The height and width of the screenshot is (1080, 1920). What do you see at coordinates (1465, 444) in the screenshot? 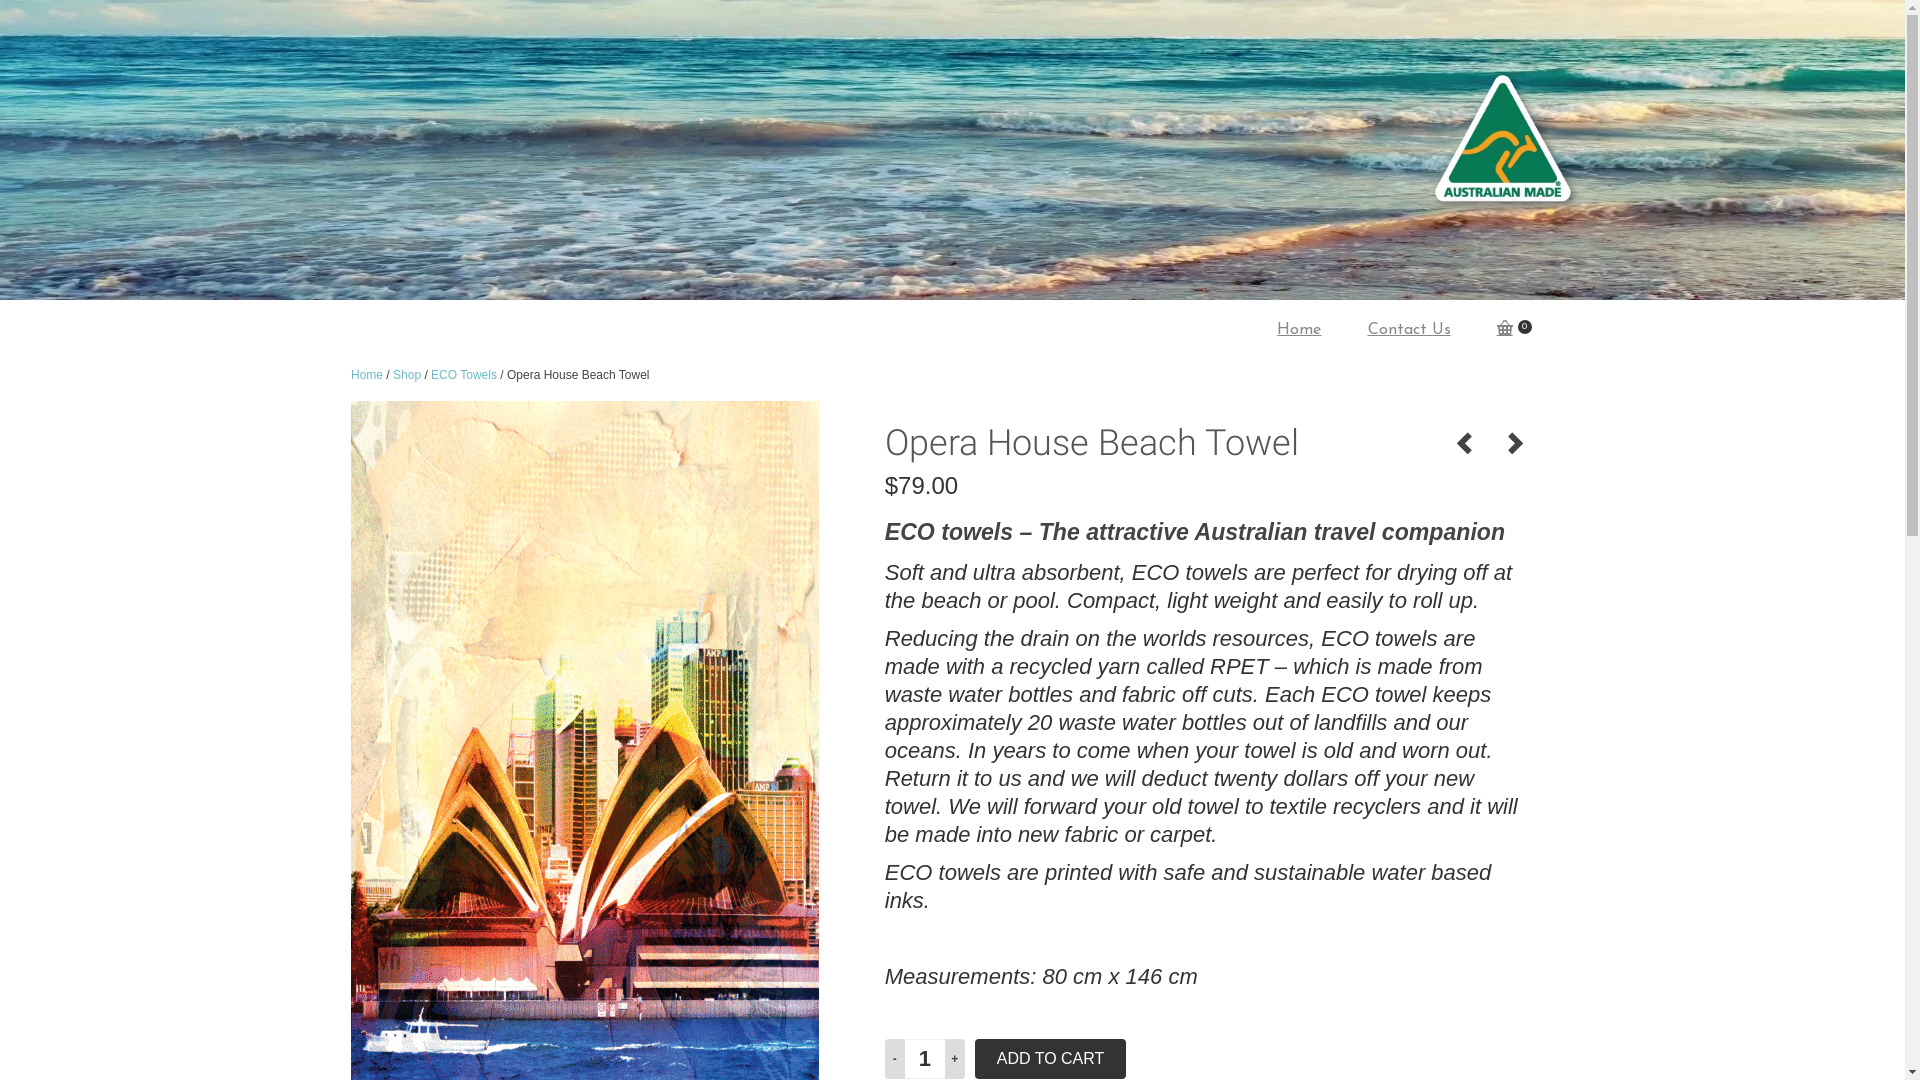
I see `Australia Beach Towel` at bounding box center [1465, 444].